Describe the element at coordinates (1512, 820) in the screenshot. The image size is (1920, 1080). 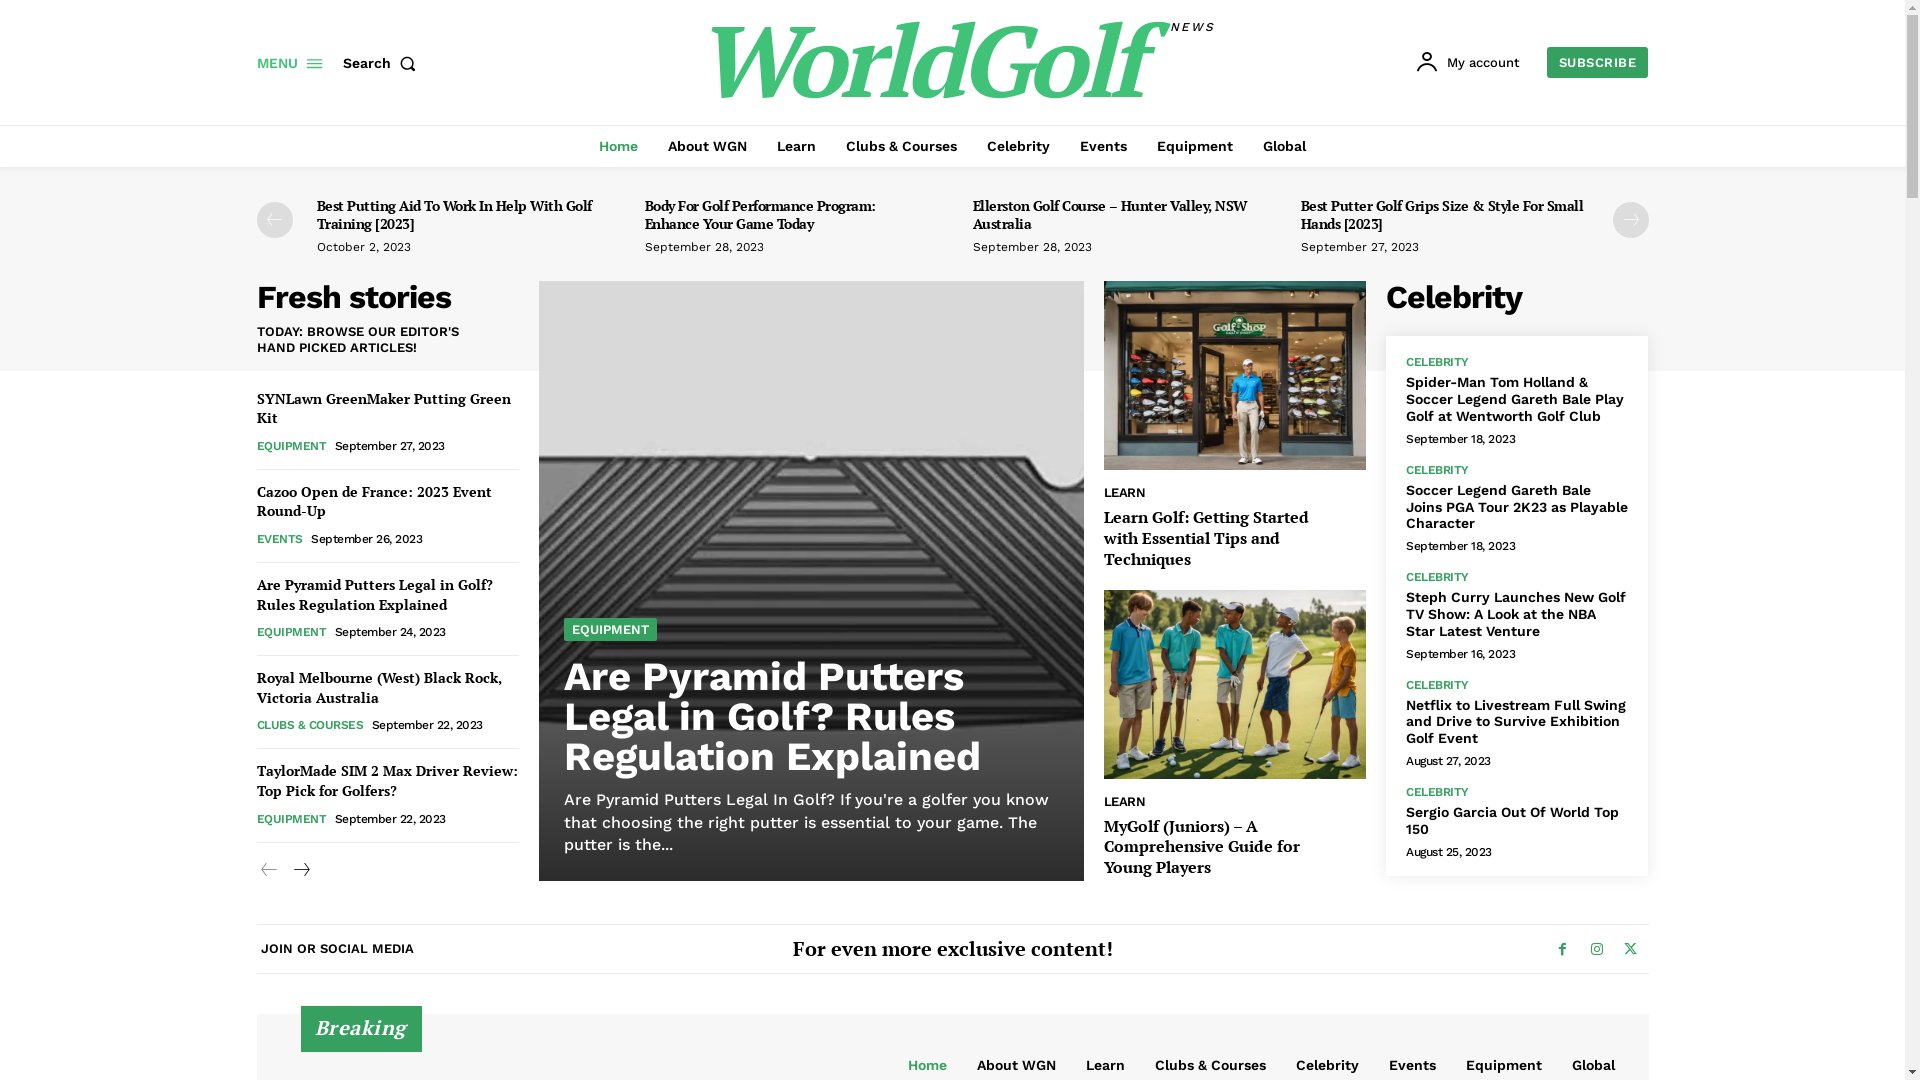
I see `Sergio Garcia Out Of World Top 150` at that location.